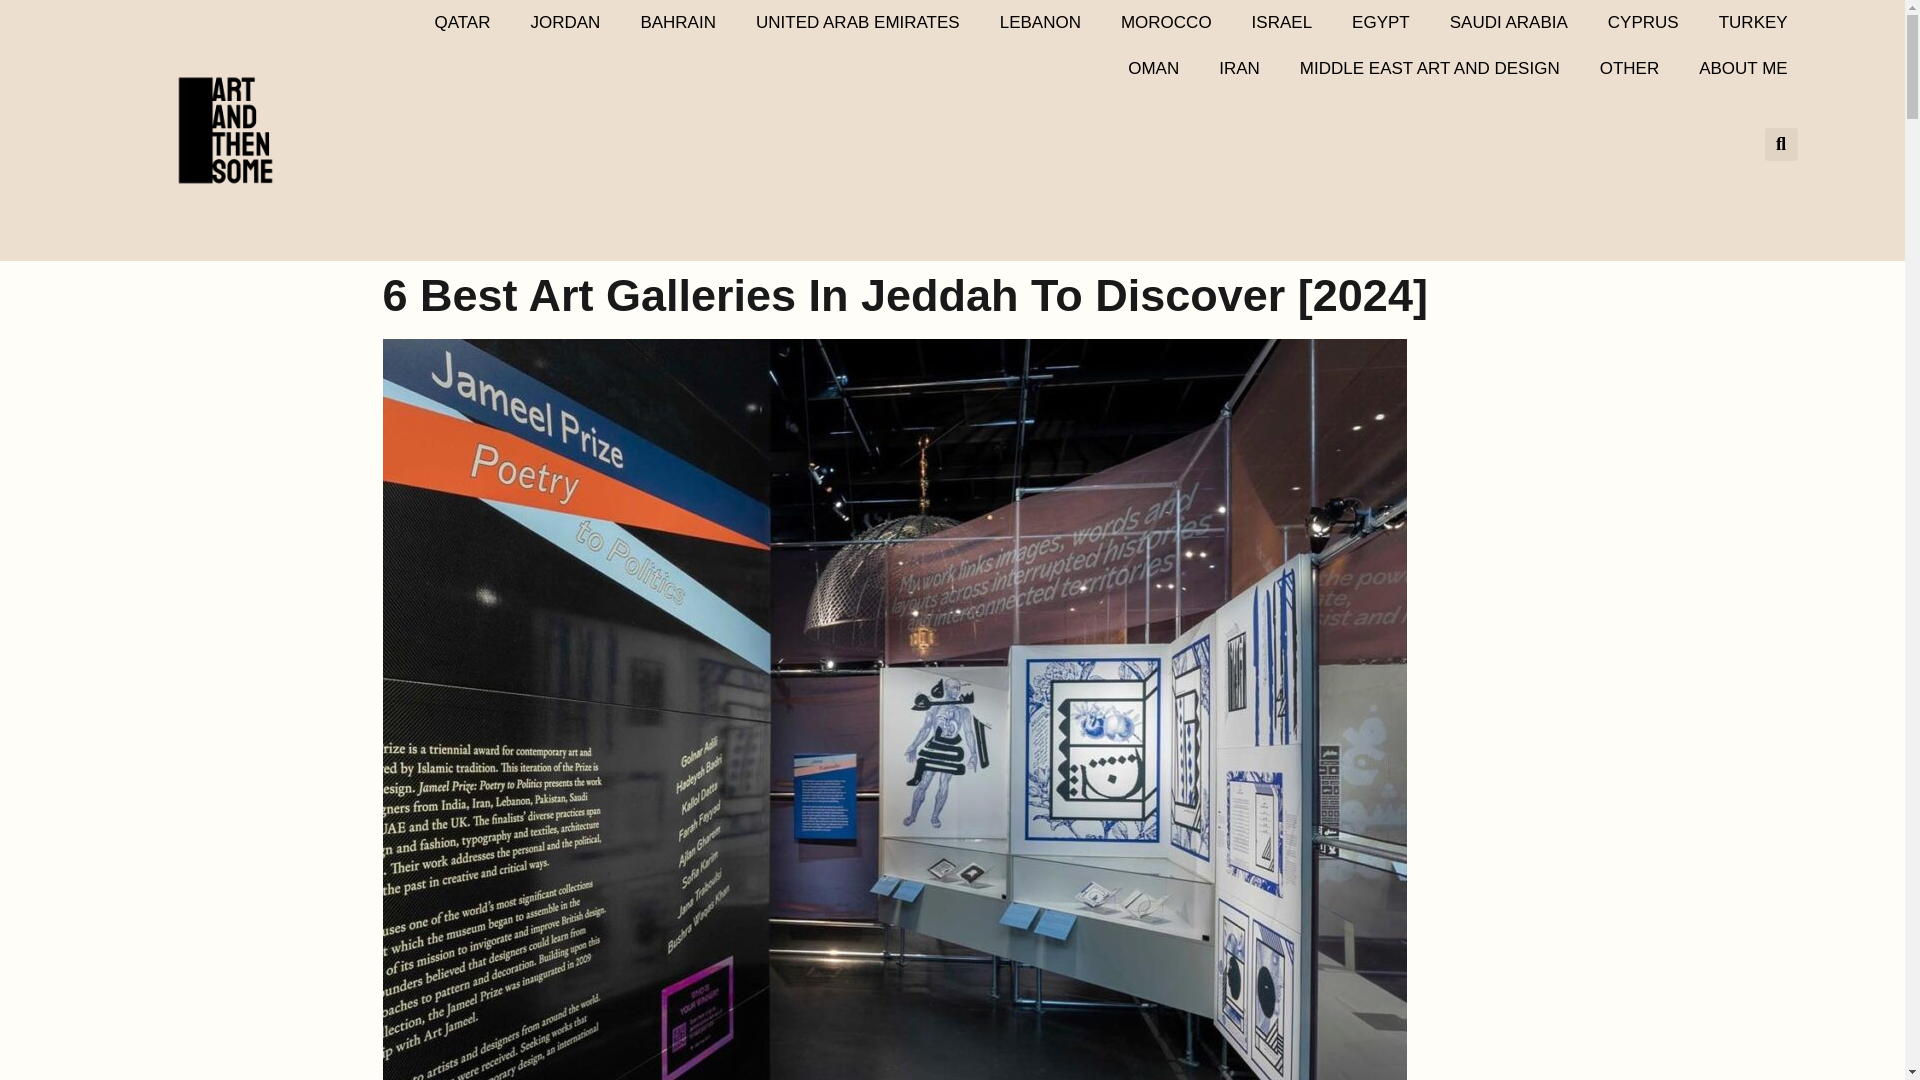 The height and width of the screenshot is (1080, 1920). What do you see at coordinates (1239, 68) in the screenshot?
I see `IRAN` at bounding box center [1239, 68].